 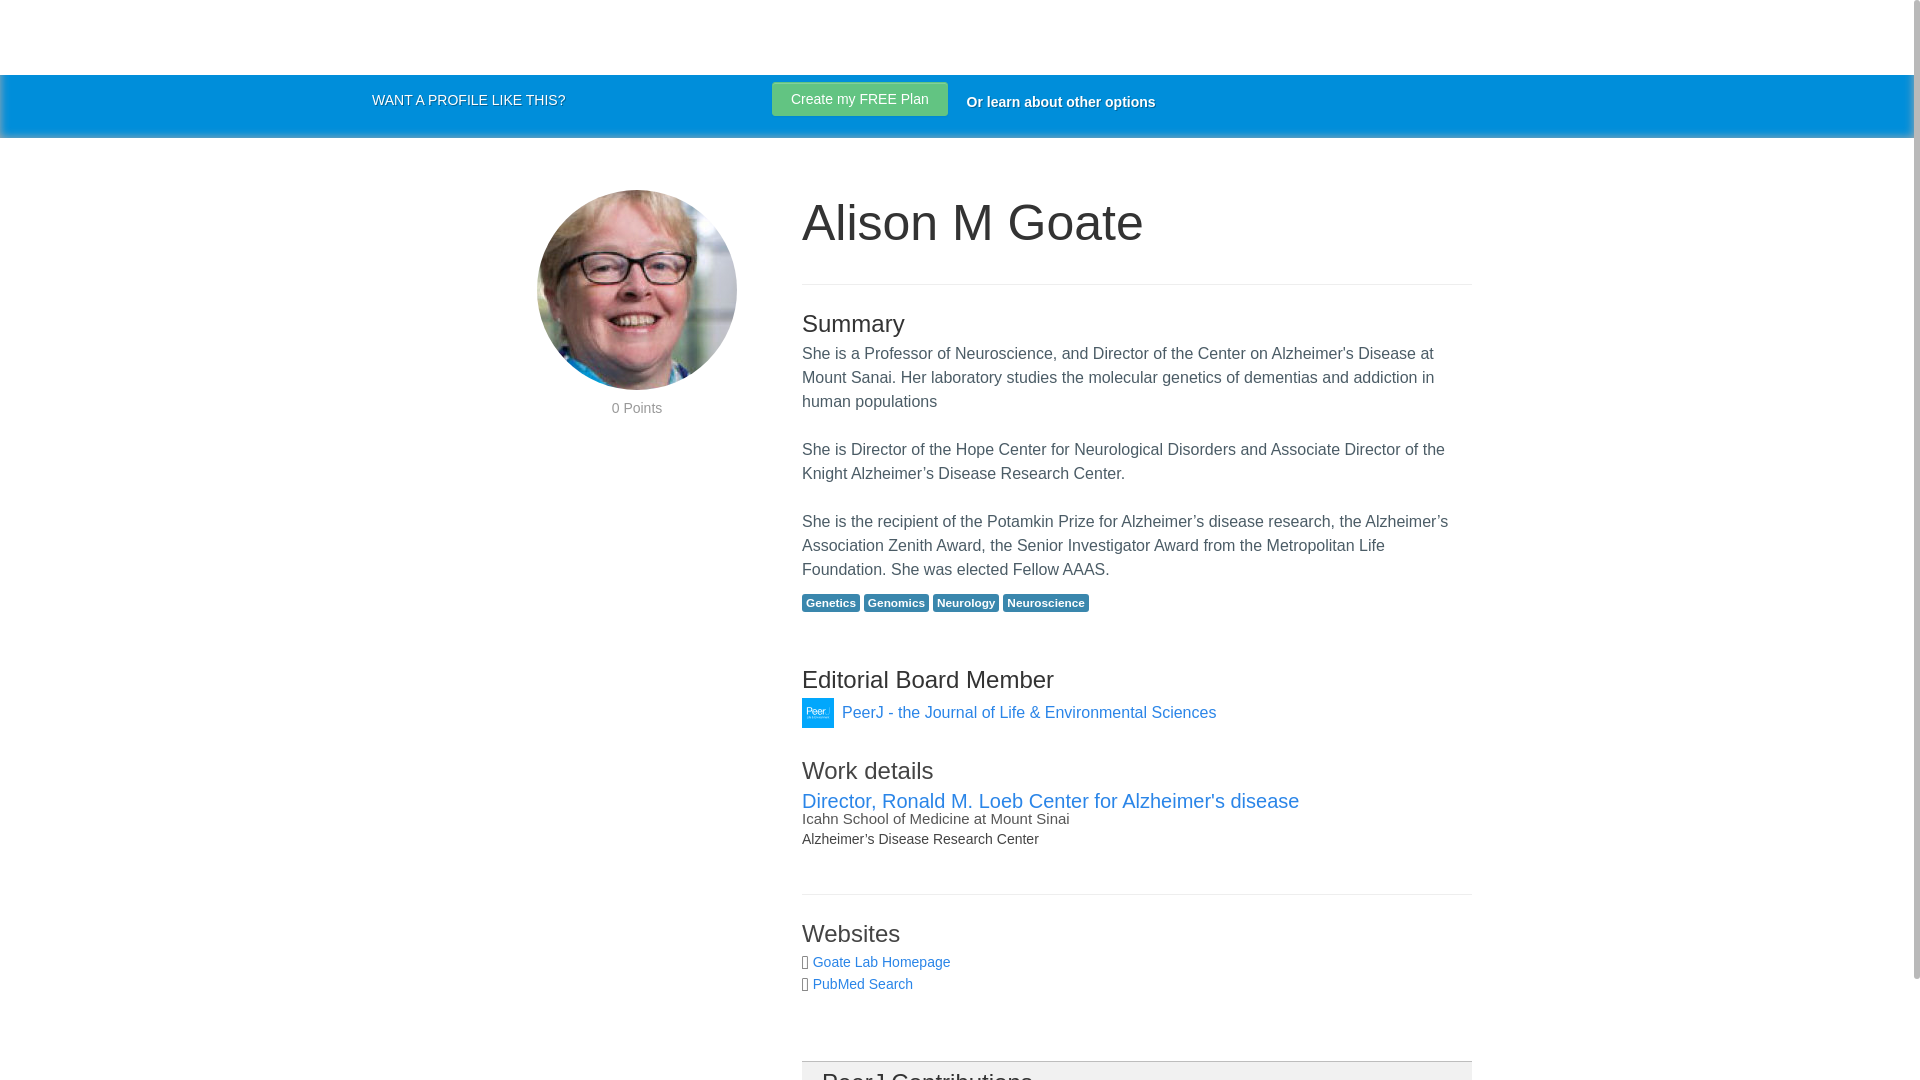 I want to click on Create my FREE Plan, so click(x=860, y=98).